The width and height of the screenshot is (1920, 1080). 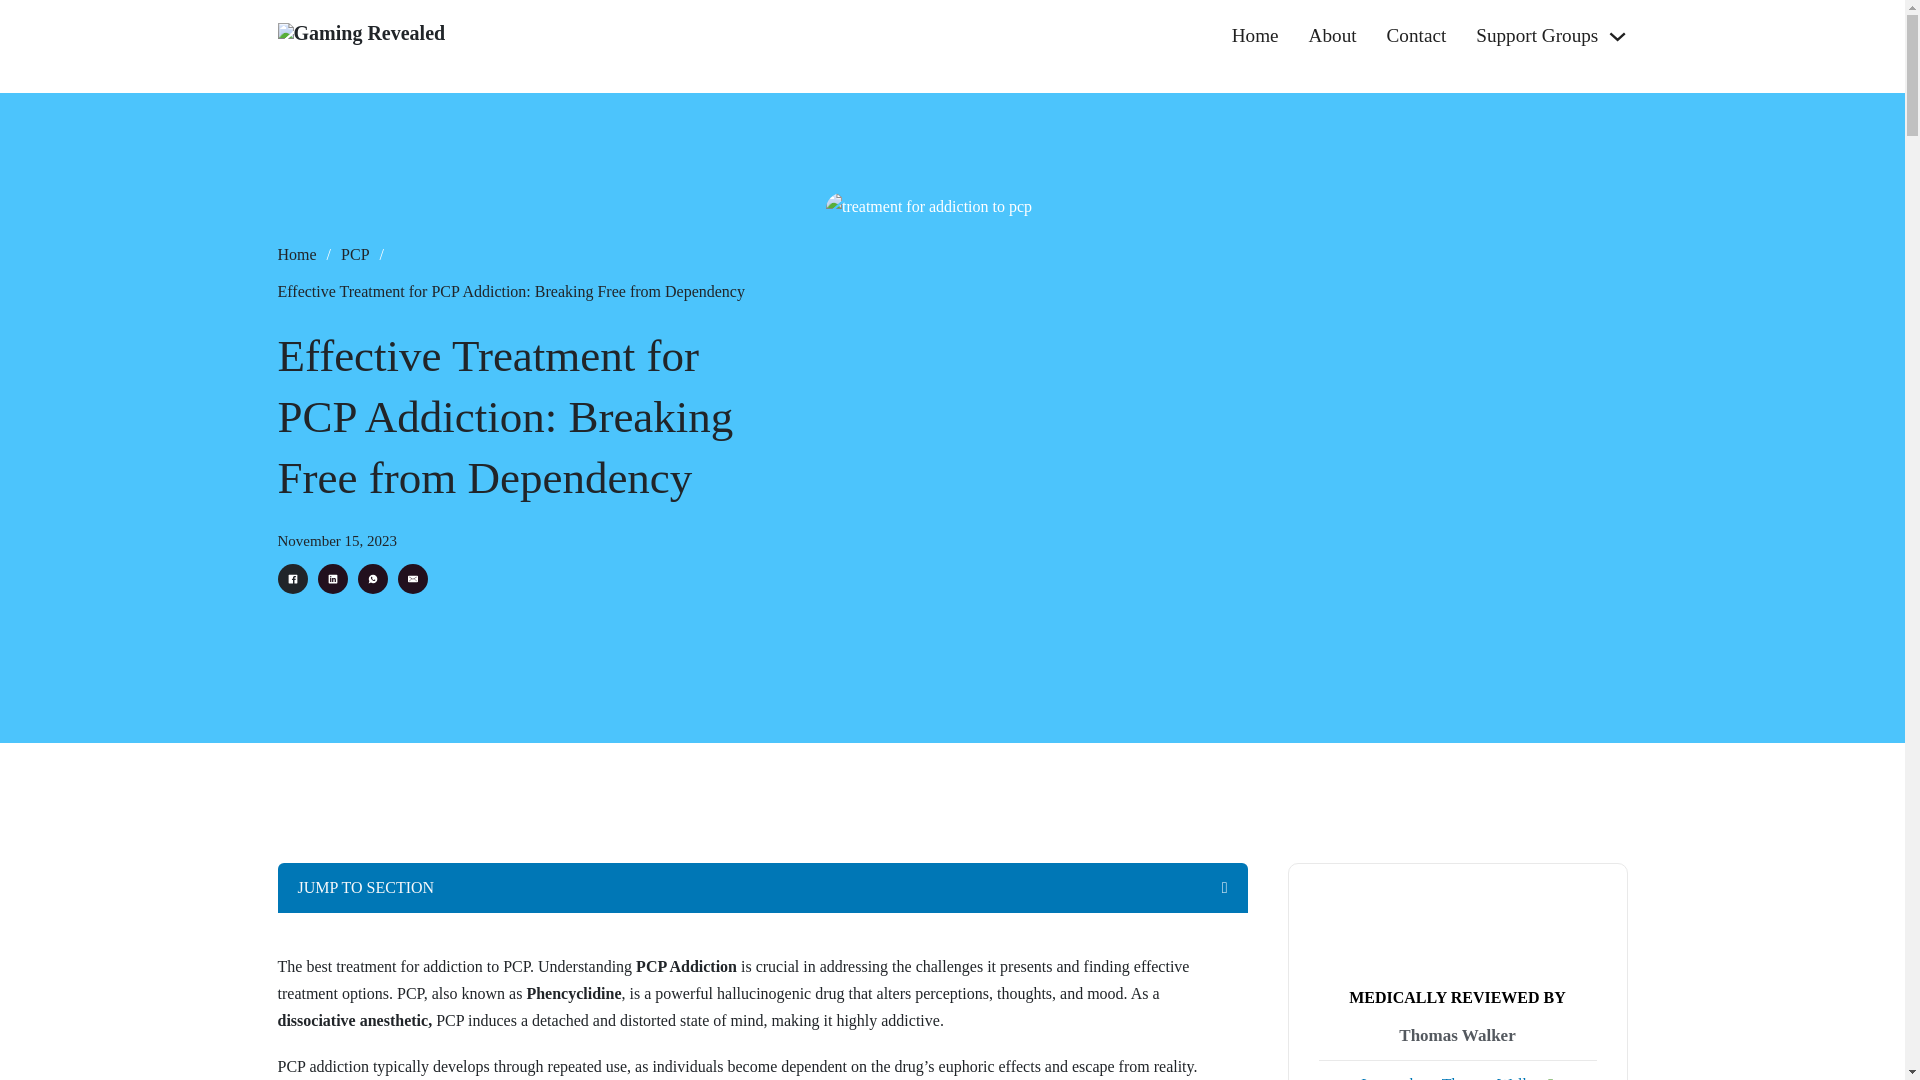 I want to click on Home, so click(x=1255, y=36).